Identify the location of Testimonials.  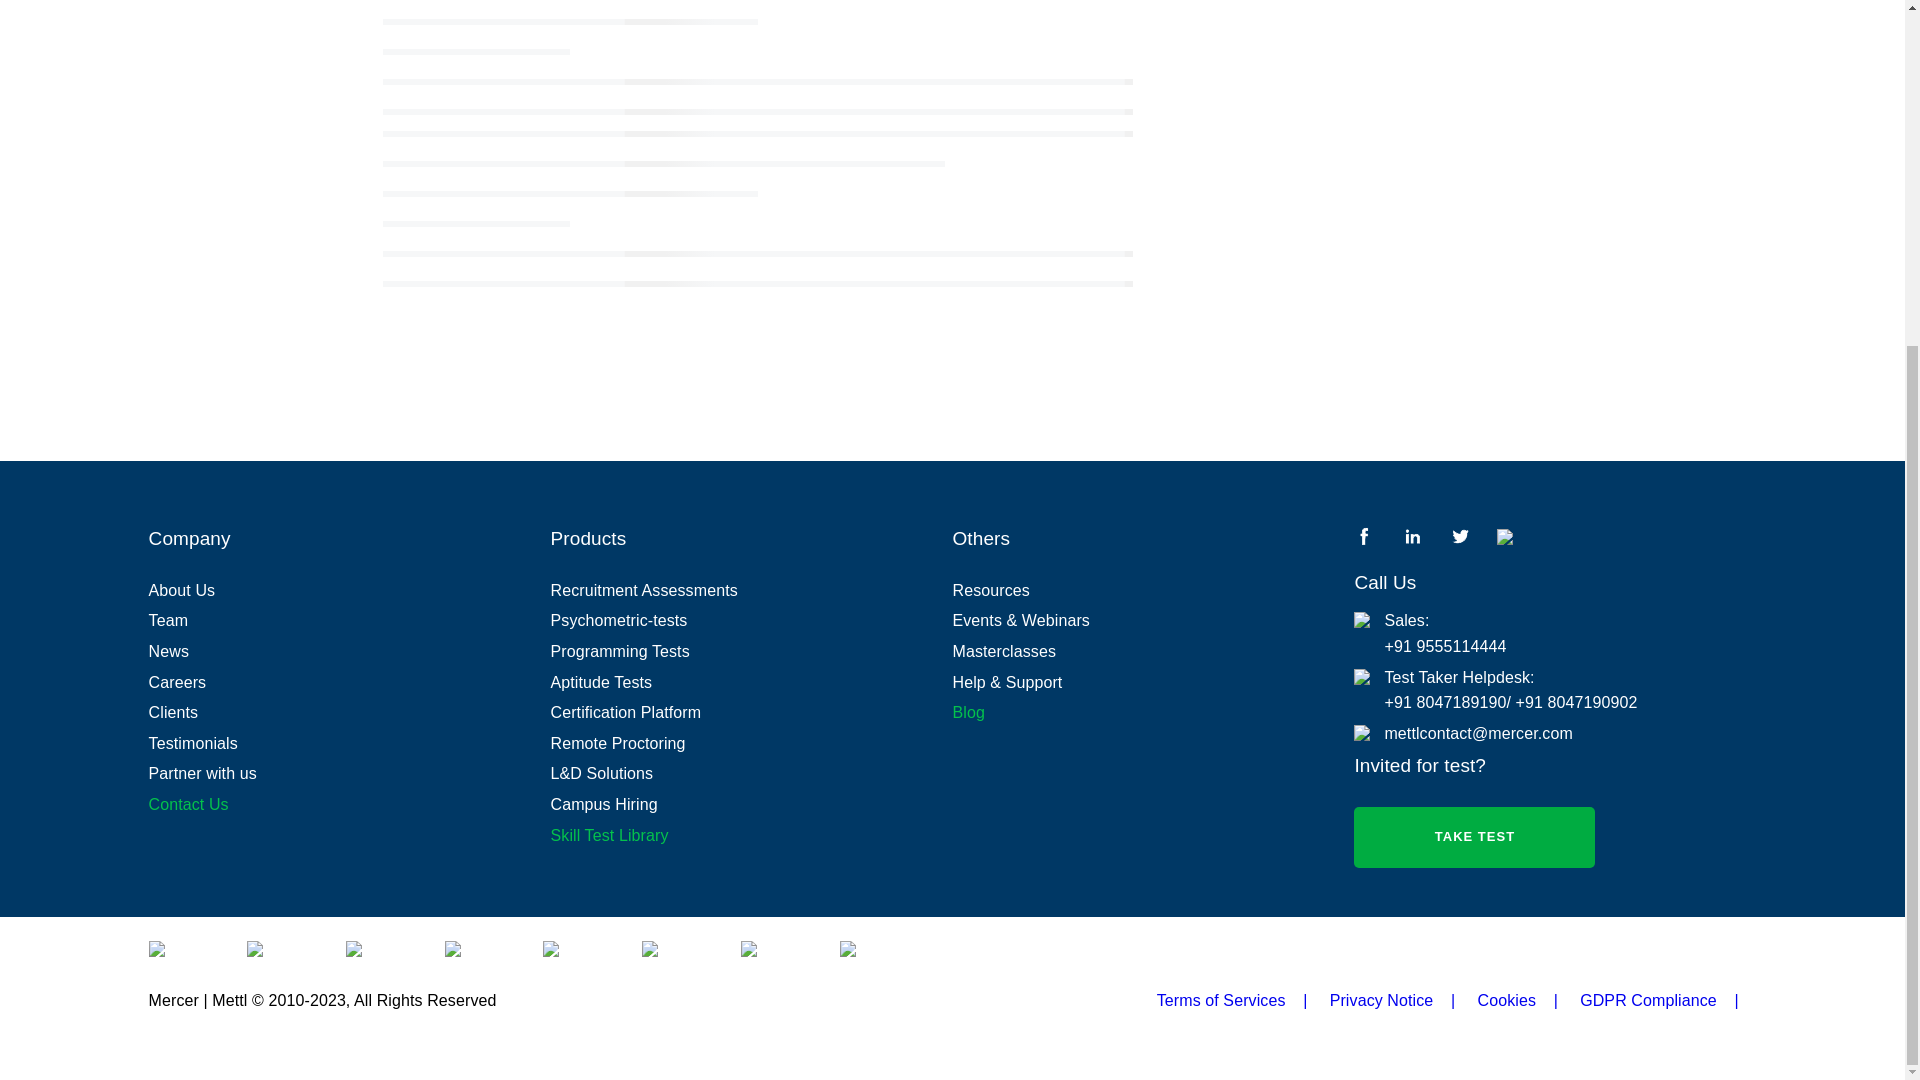
(350, 744).